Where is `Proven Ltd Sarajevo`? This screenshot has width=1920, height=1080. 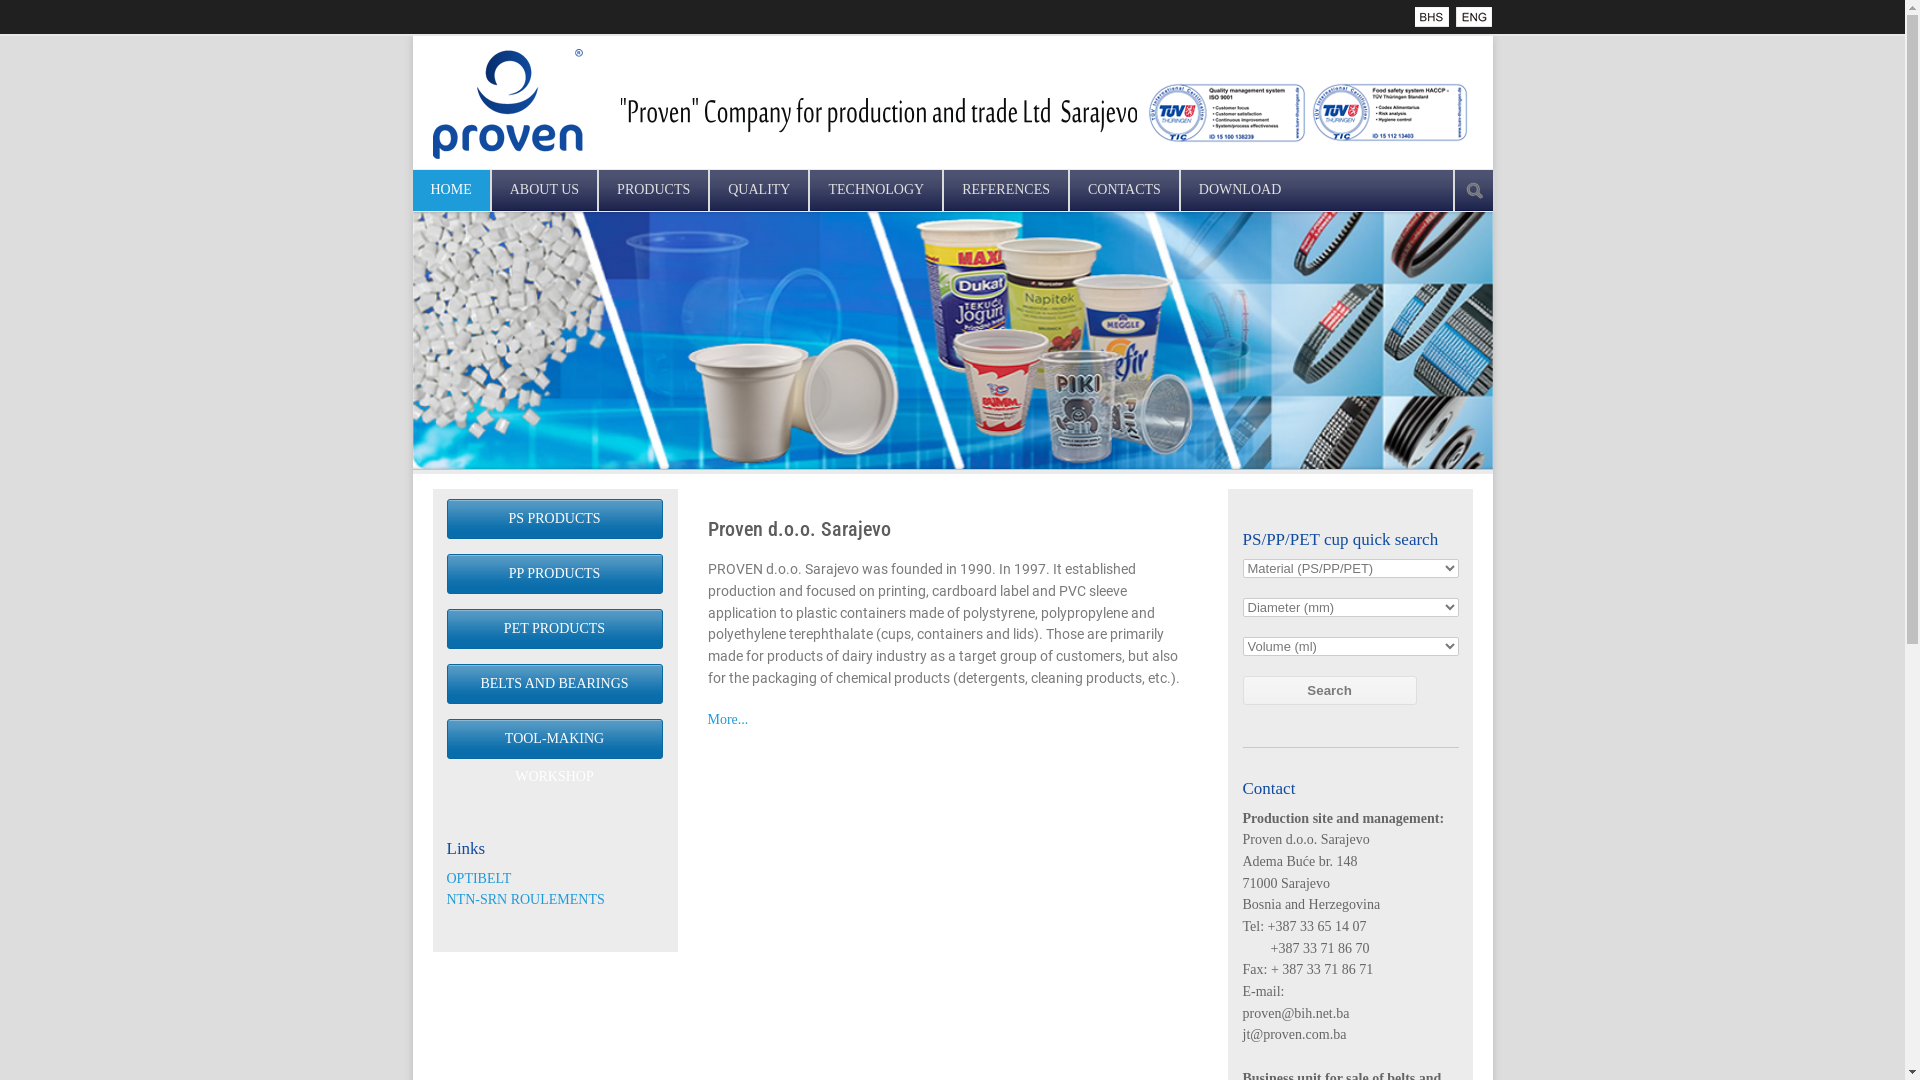
Proven Ltd Sarajevo is located at coordinates (1474, 17).